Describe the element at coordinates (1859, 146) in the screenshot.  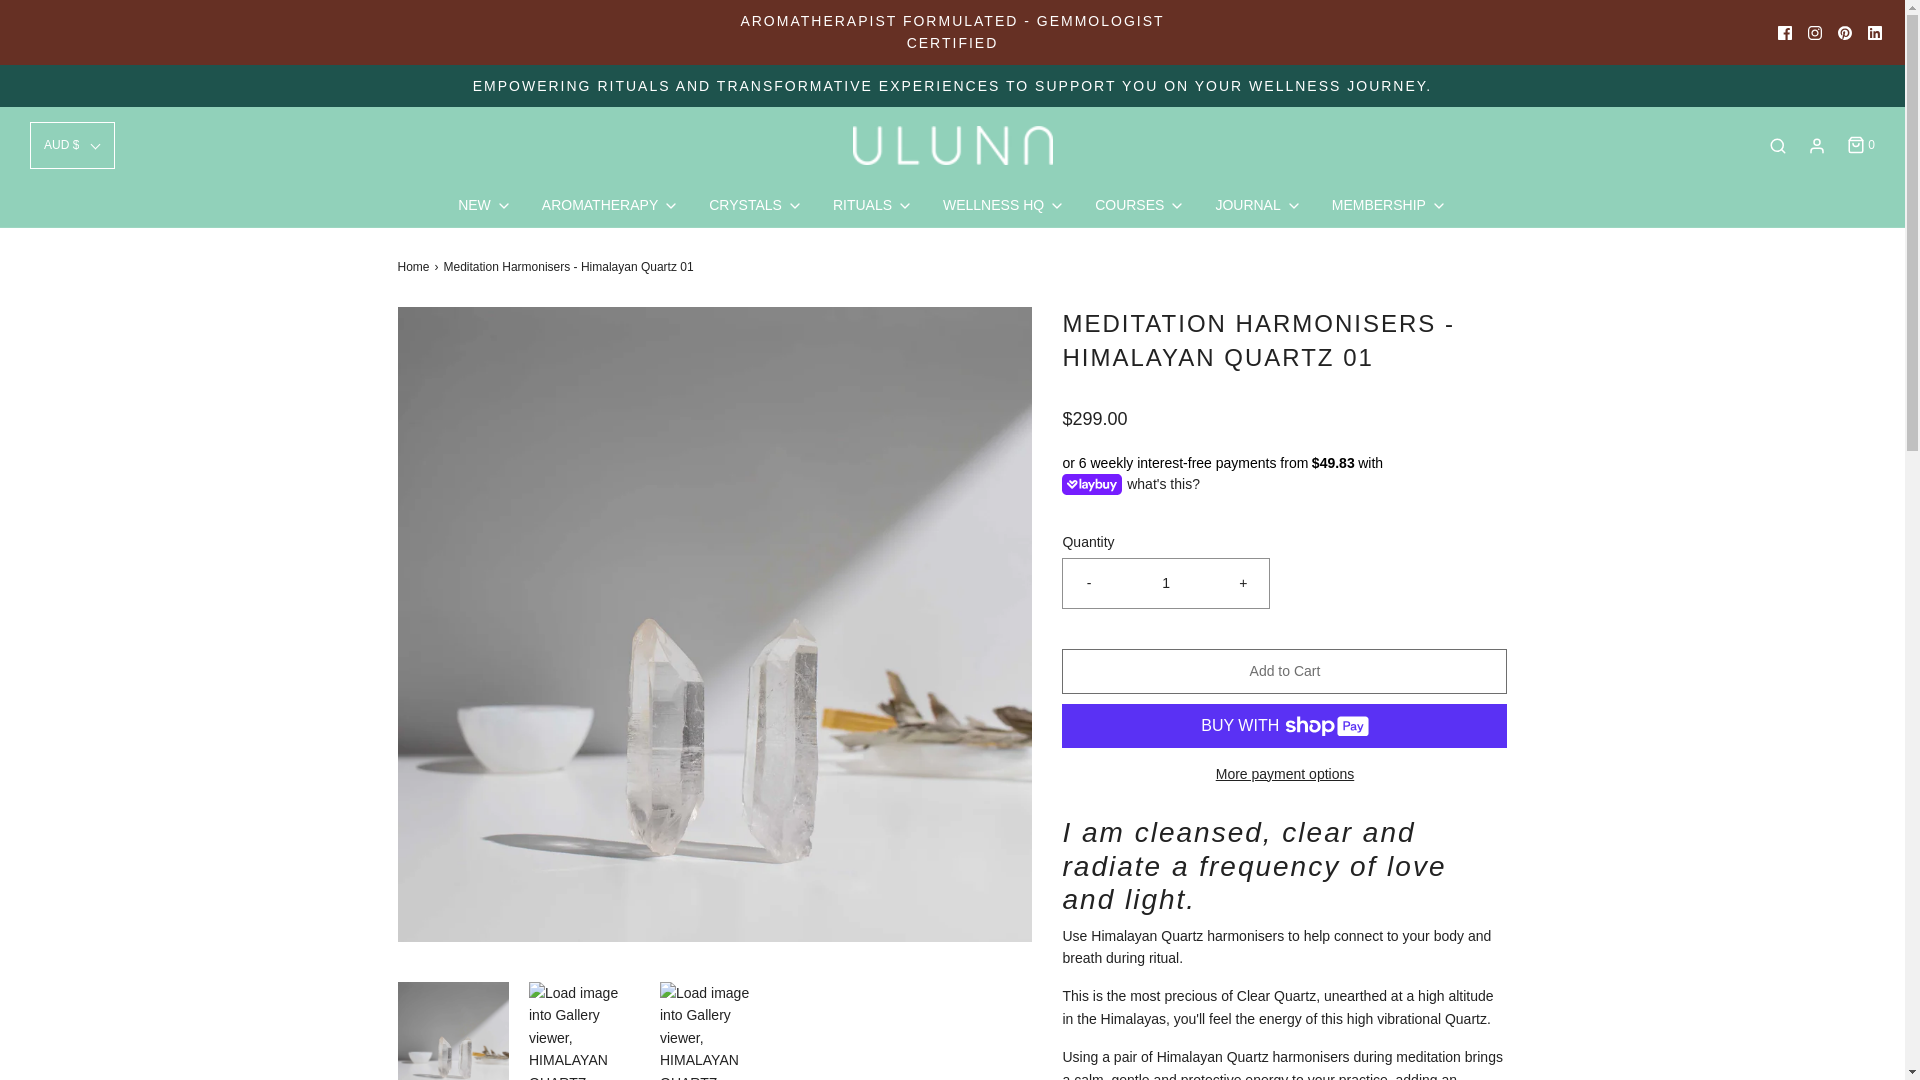
I see `Cart` at that location.